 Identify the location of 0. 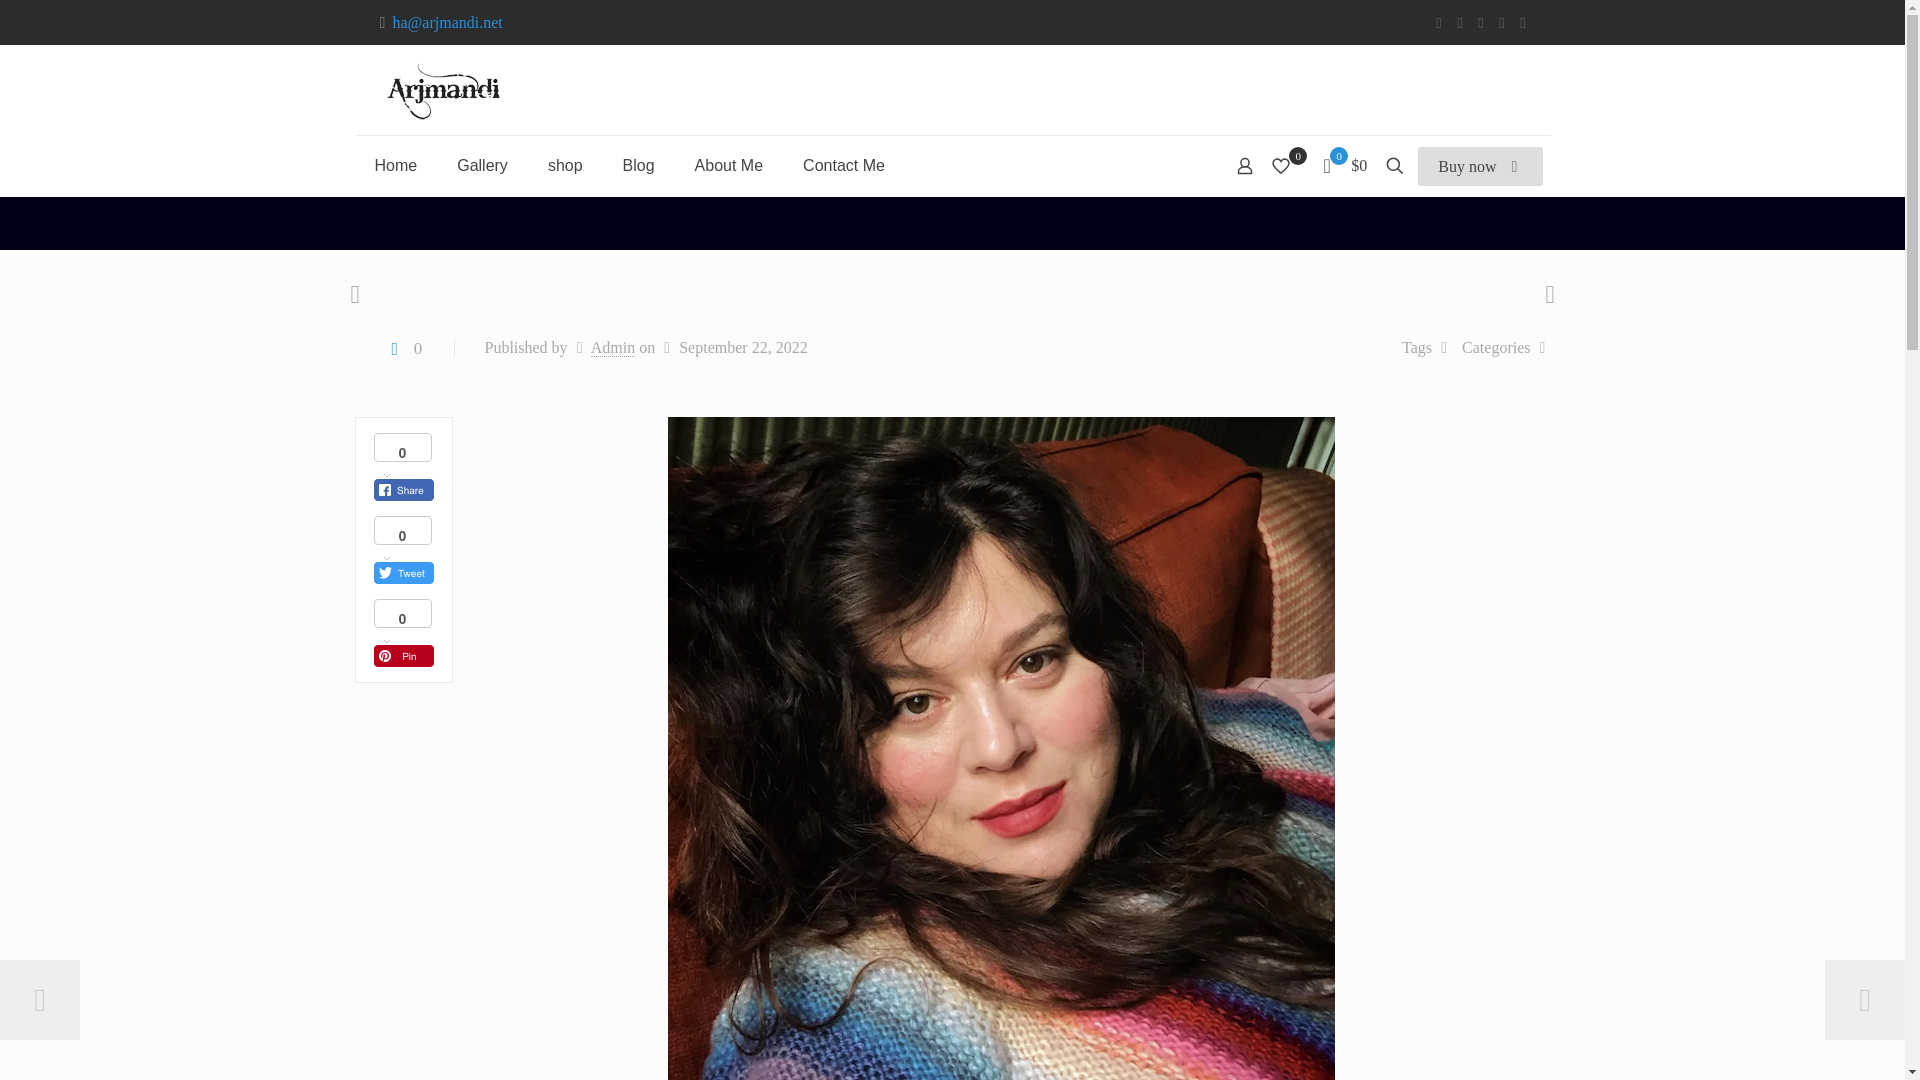
(404, 348).